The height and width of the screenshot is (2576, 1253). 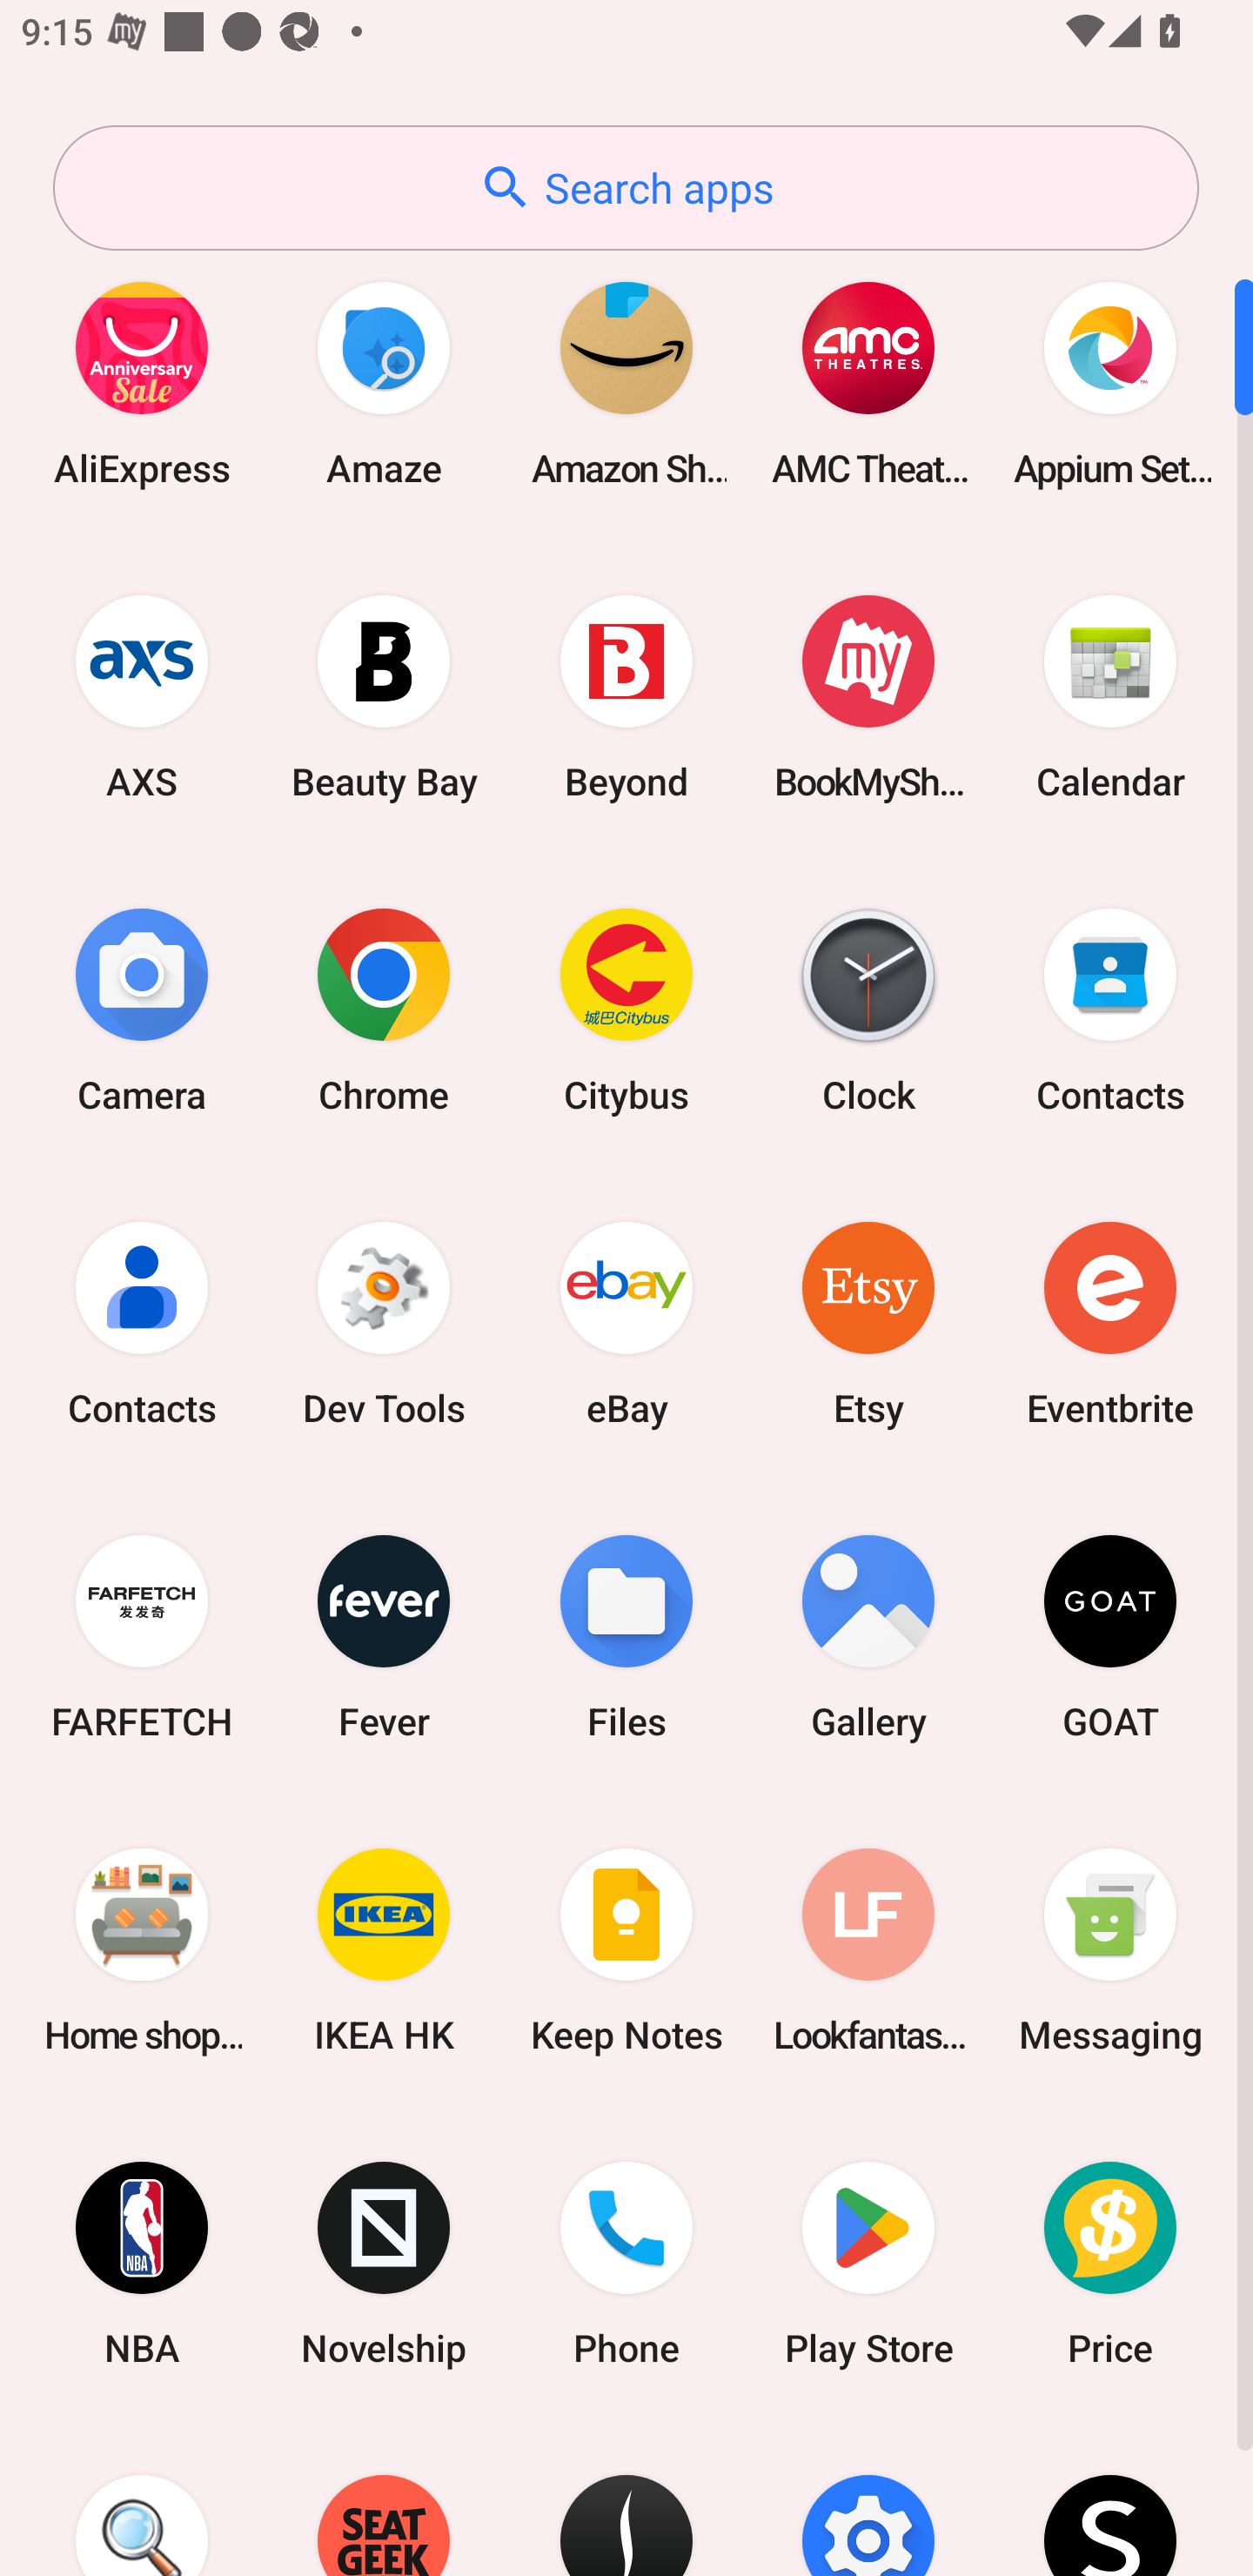 I want to click on AMC Theatres, so click(x=868, y=383).